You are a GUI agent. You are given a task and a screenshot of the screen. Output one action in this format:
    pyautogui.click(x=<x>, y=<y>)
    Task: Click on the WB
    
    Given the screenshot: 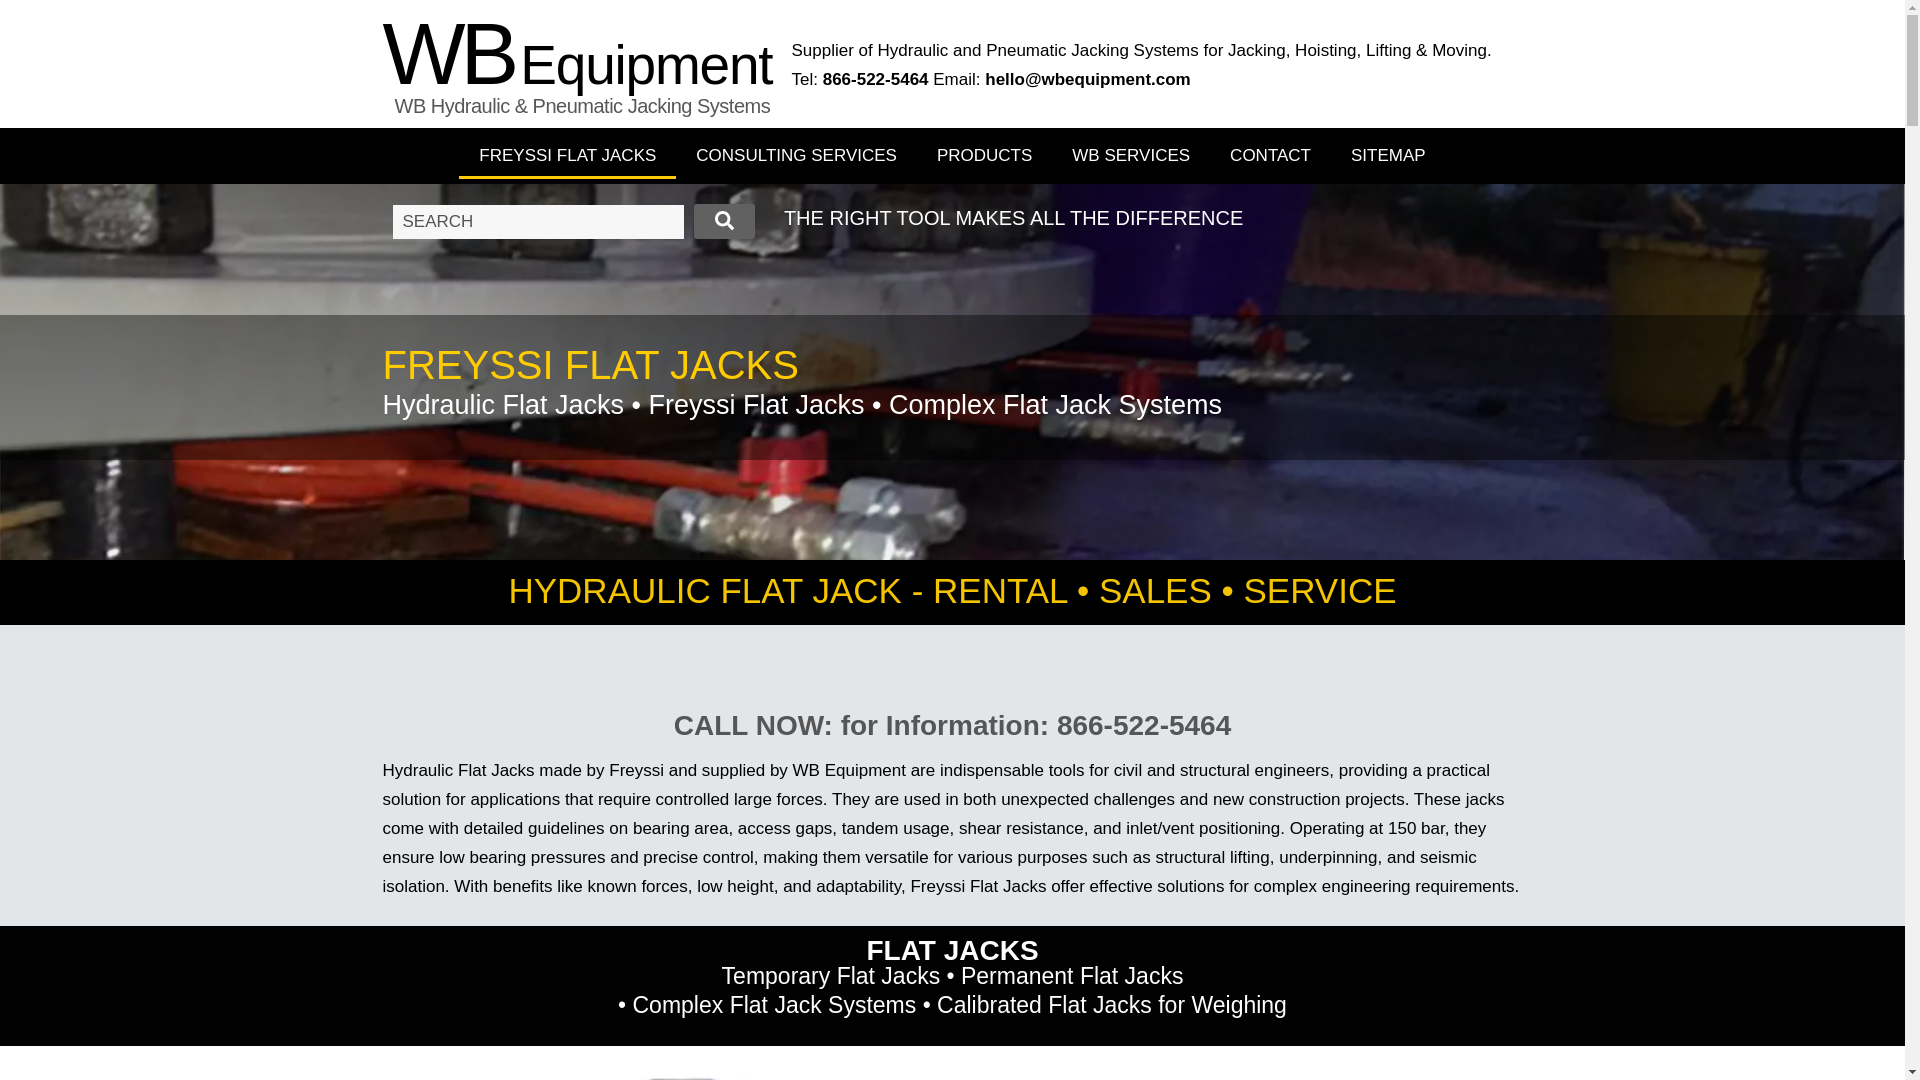 What is the action you would take?
    pyautogui.click(x=448, y=53)
    